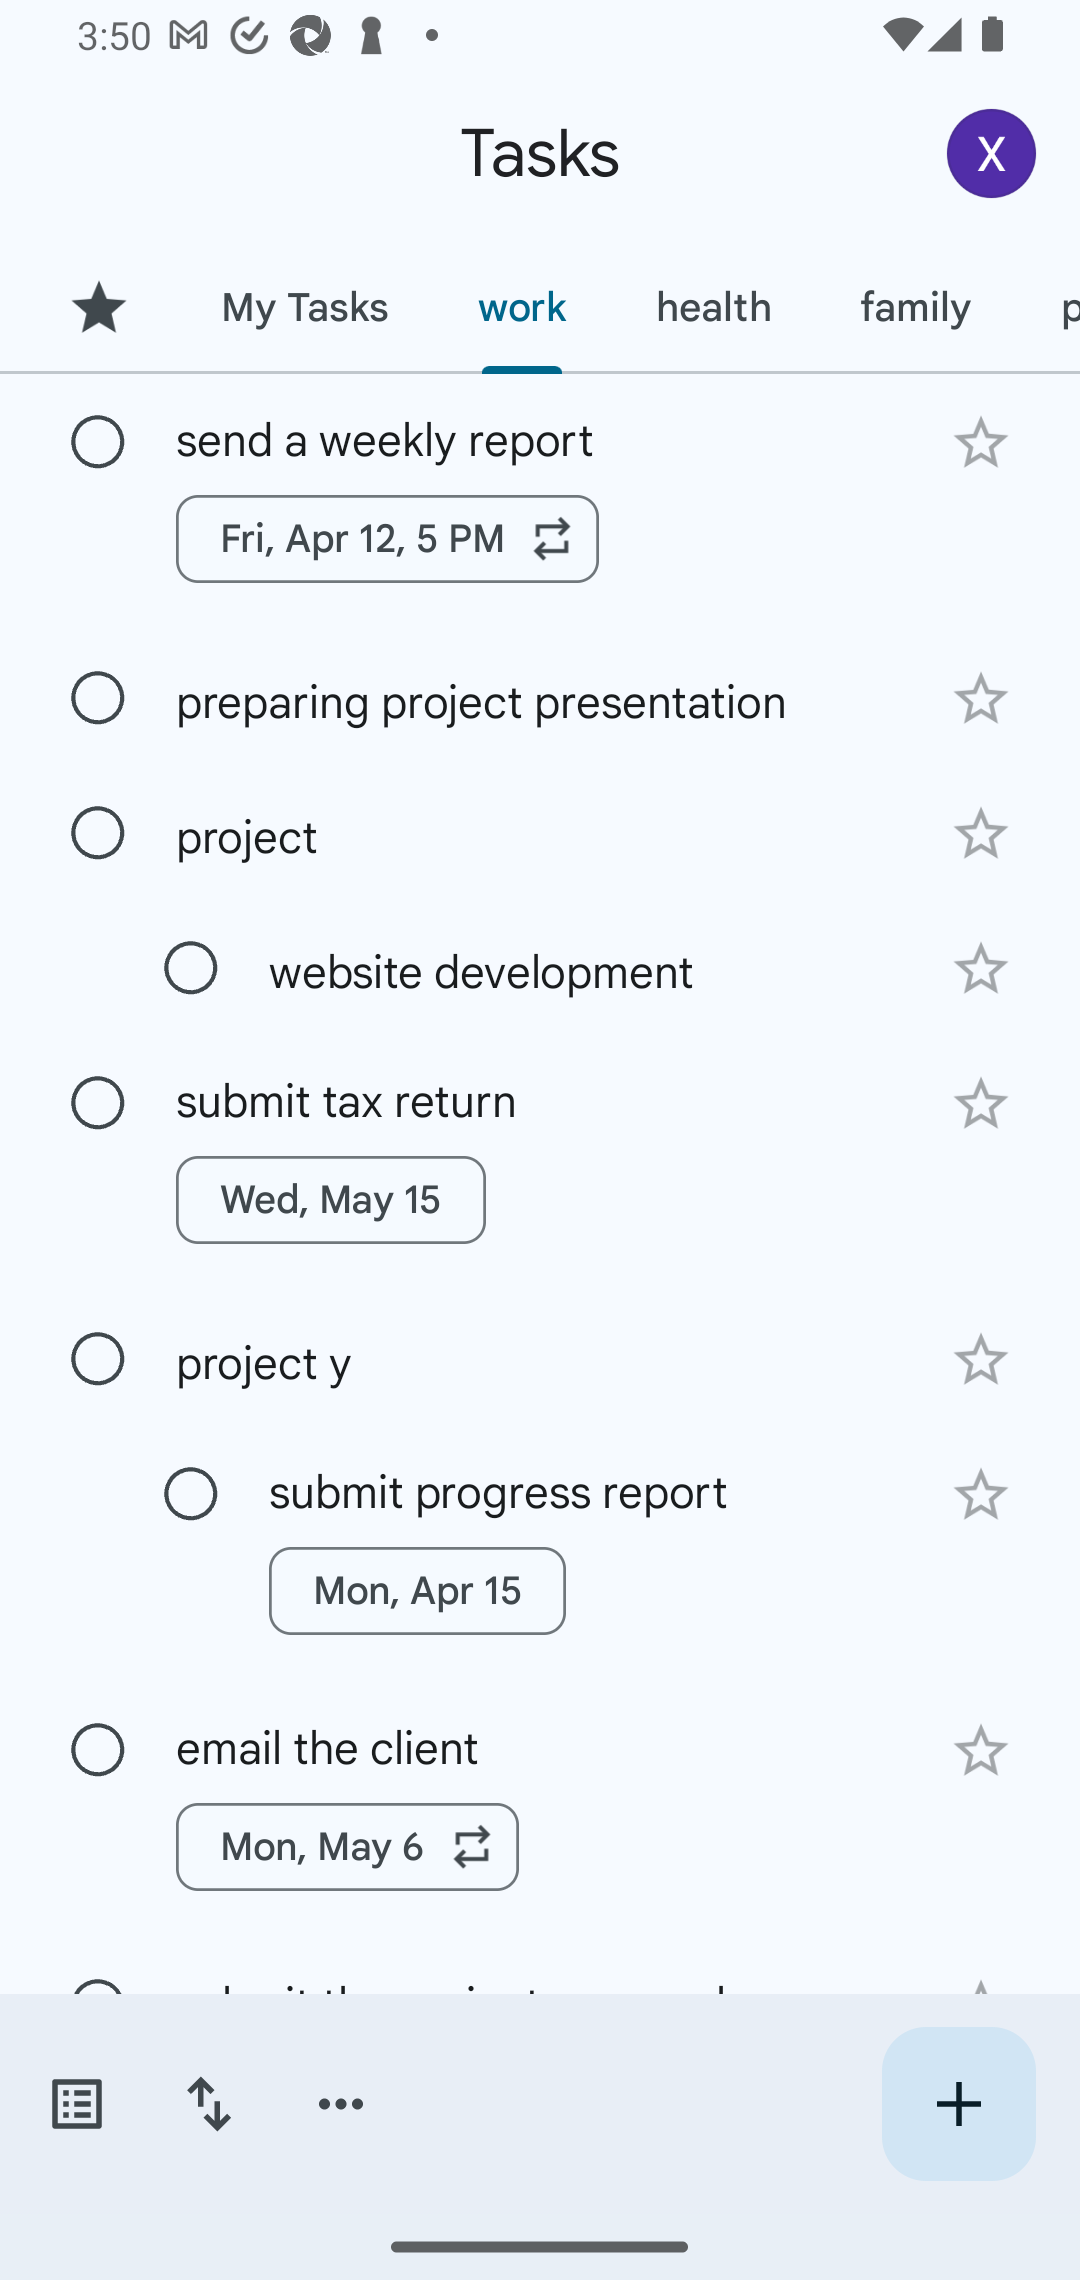 This screenshot has height=2280, width=1080. Describe the element at coordinates (331, 1199) in the screenshot. I see `Wed, May 15` at that location.